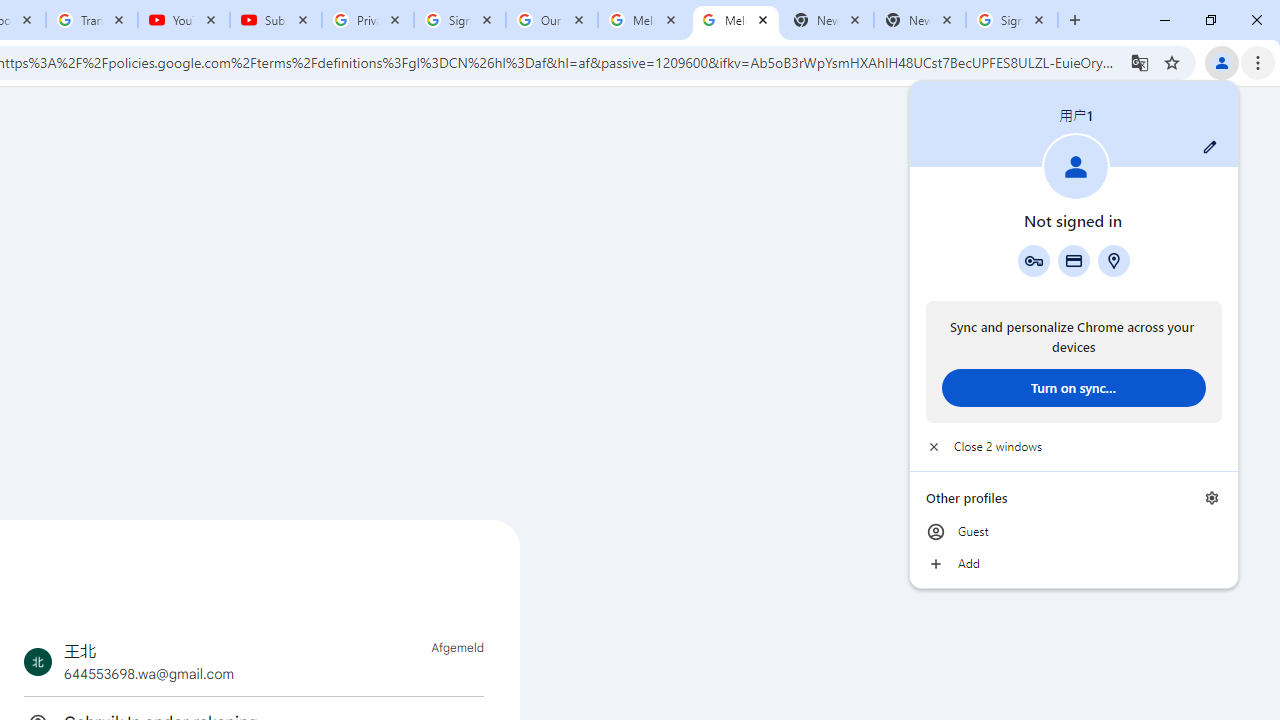 The height and width of the screenshot is (720, 1280). I want to click on Addresses and more, so click(1114, 260).